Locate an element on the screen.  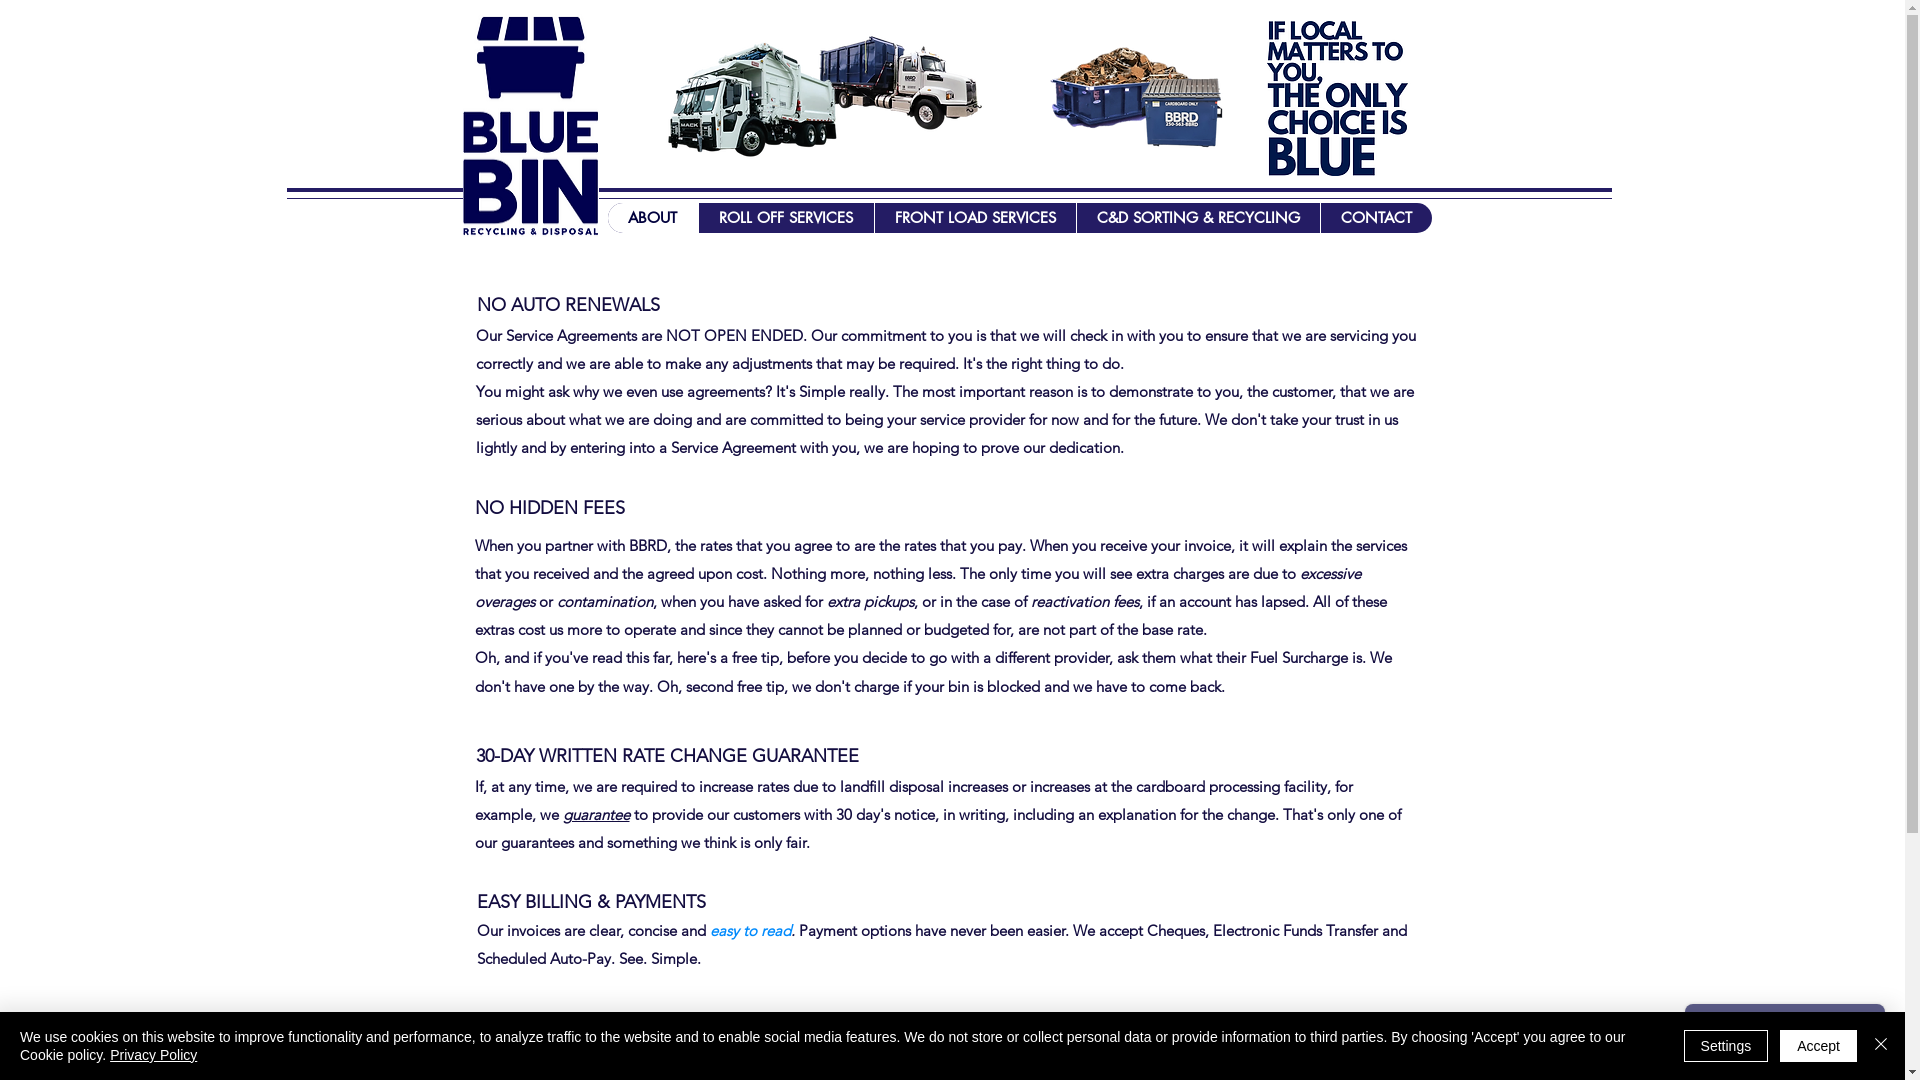
bbrd_truck-removebg1_edited.png is located at coordinates (896, 82).